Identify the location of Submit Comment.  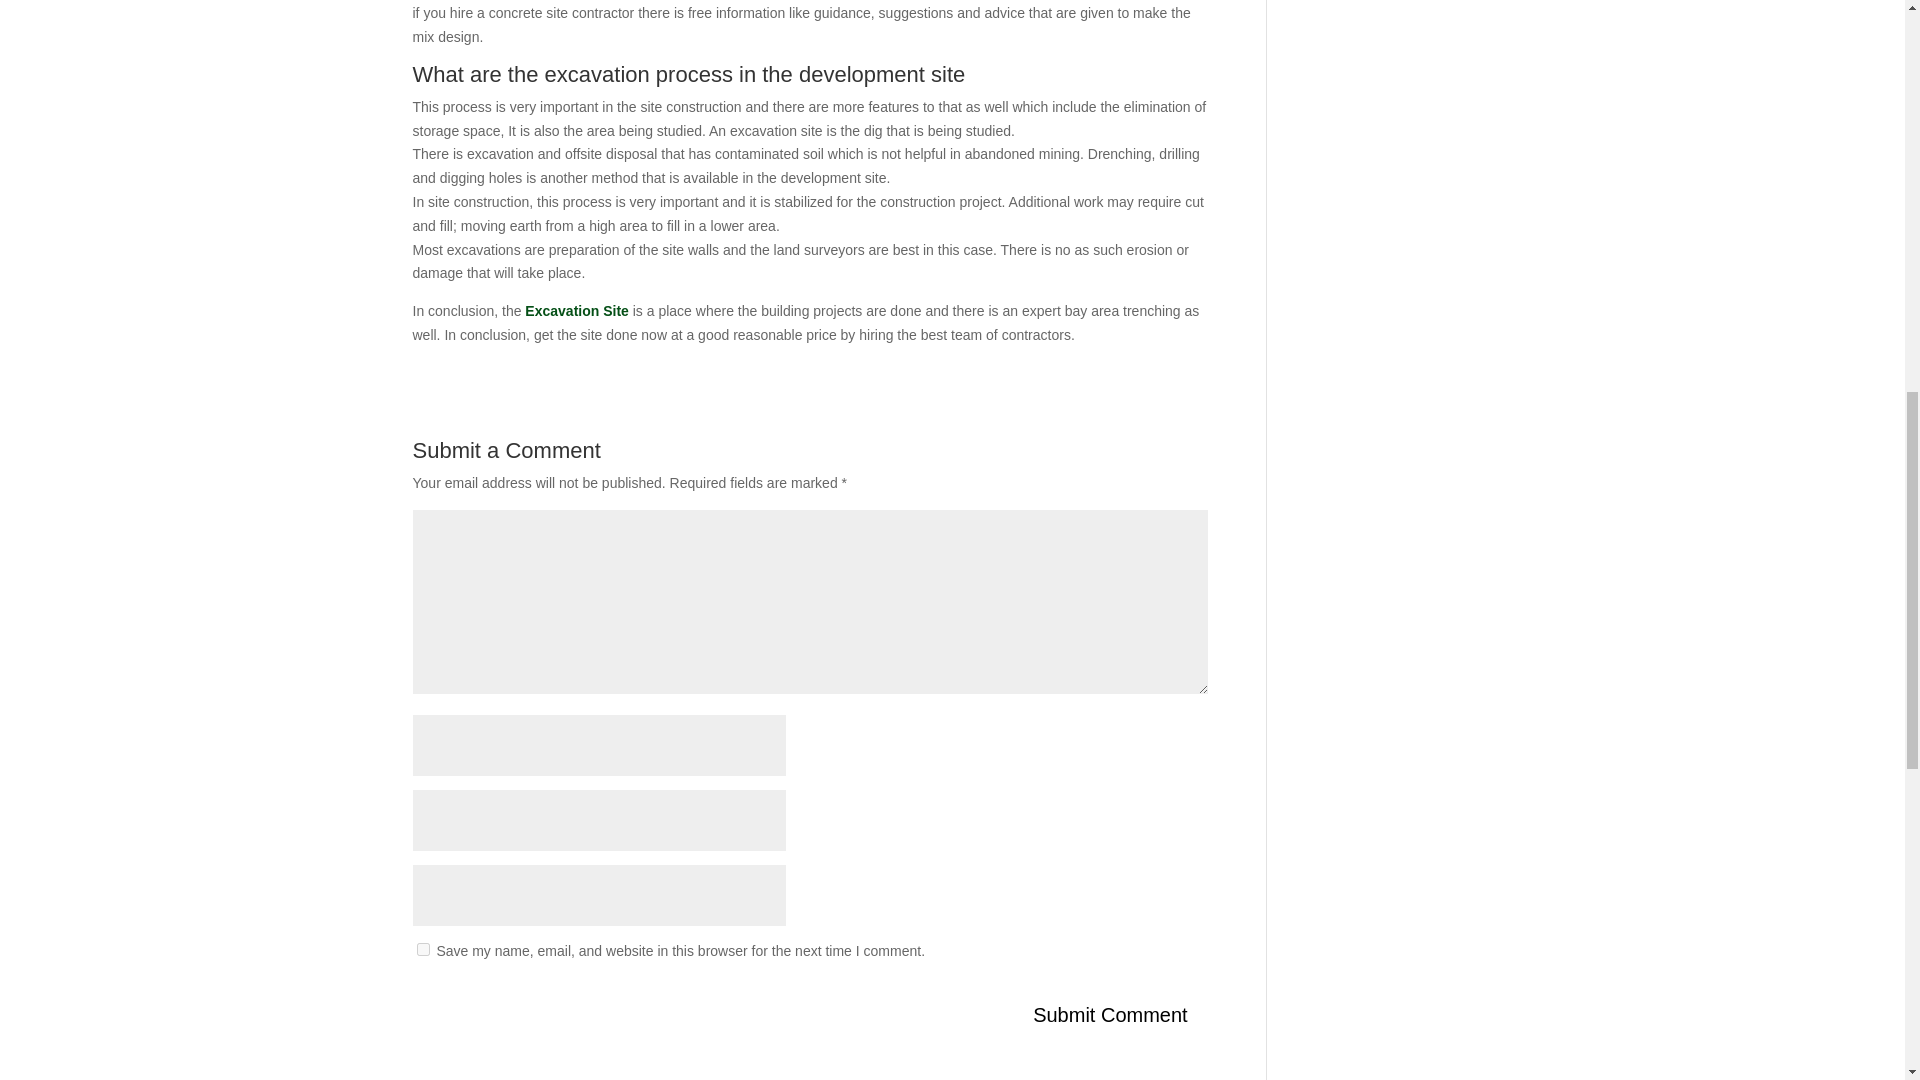
(1110, 1014).